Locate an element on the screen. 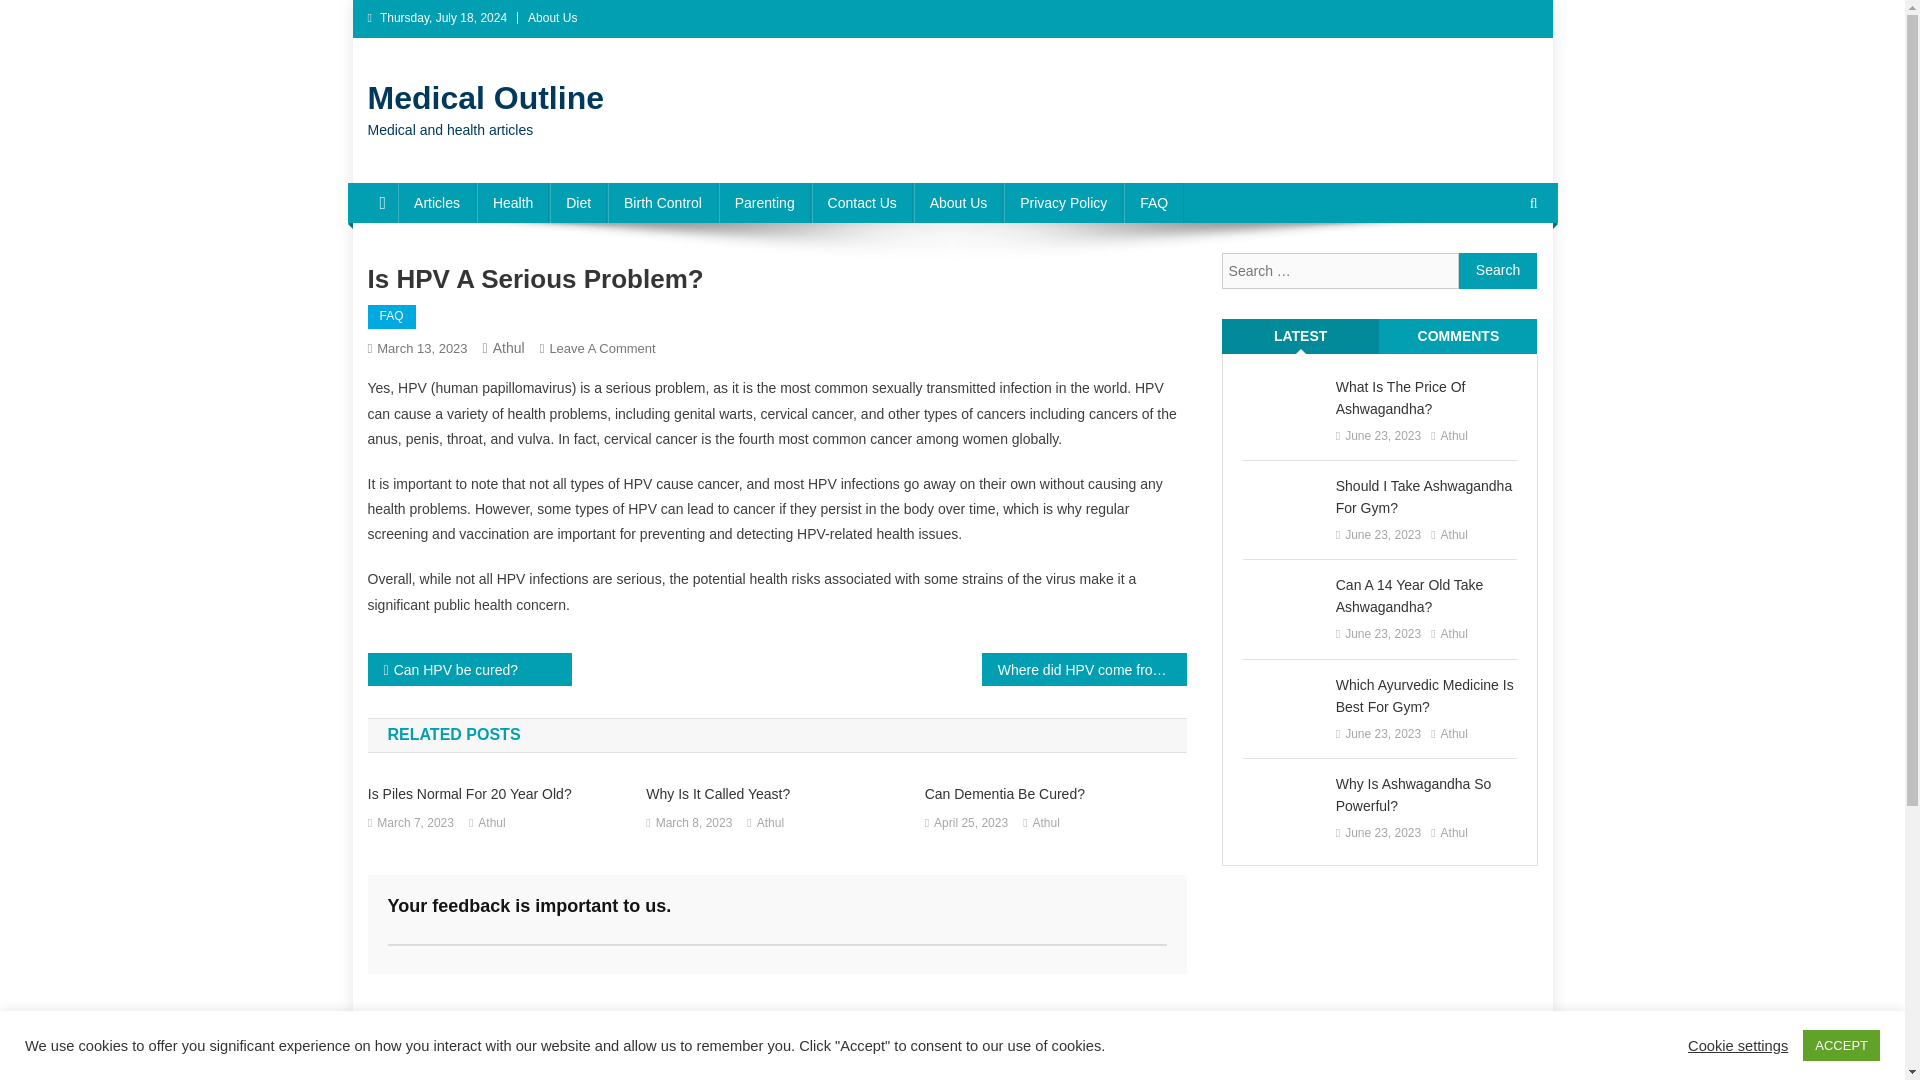 Image resolution: width=1920 pixels, height=1080 pixels. Search is located at coordinates (1495, 270).